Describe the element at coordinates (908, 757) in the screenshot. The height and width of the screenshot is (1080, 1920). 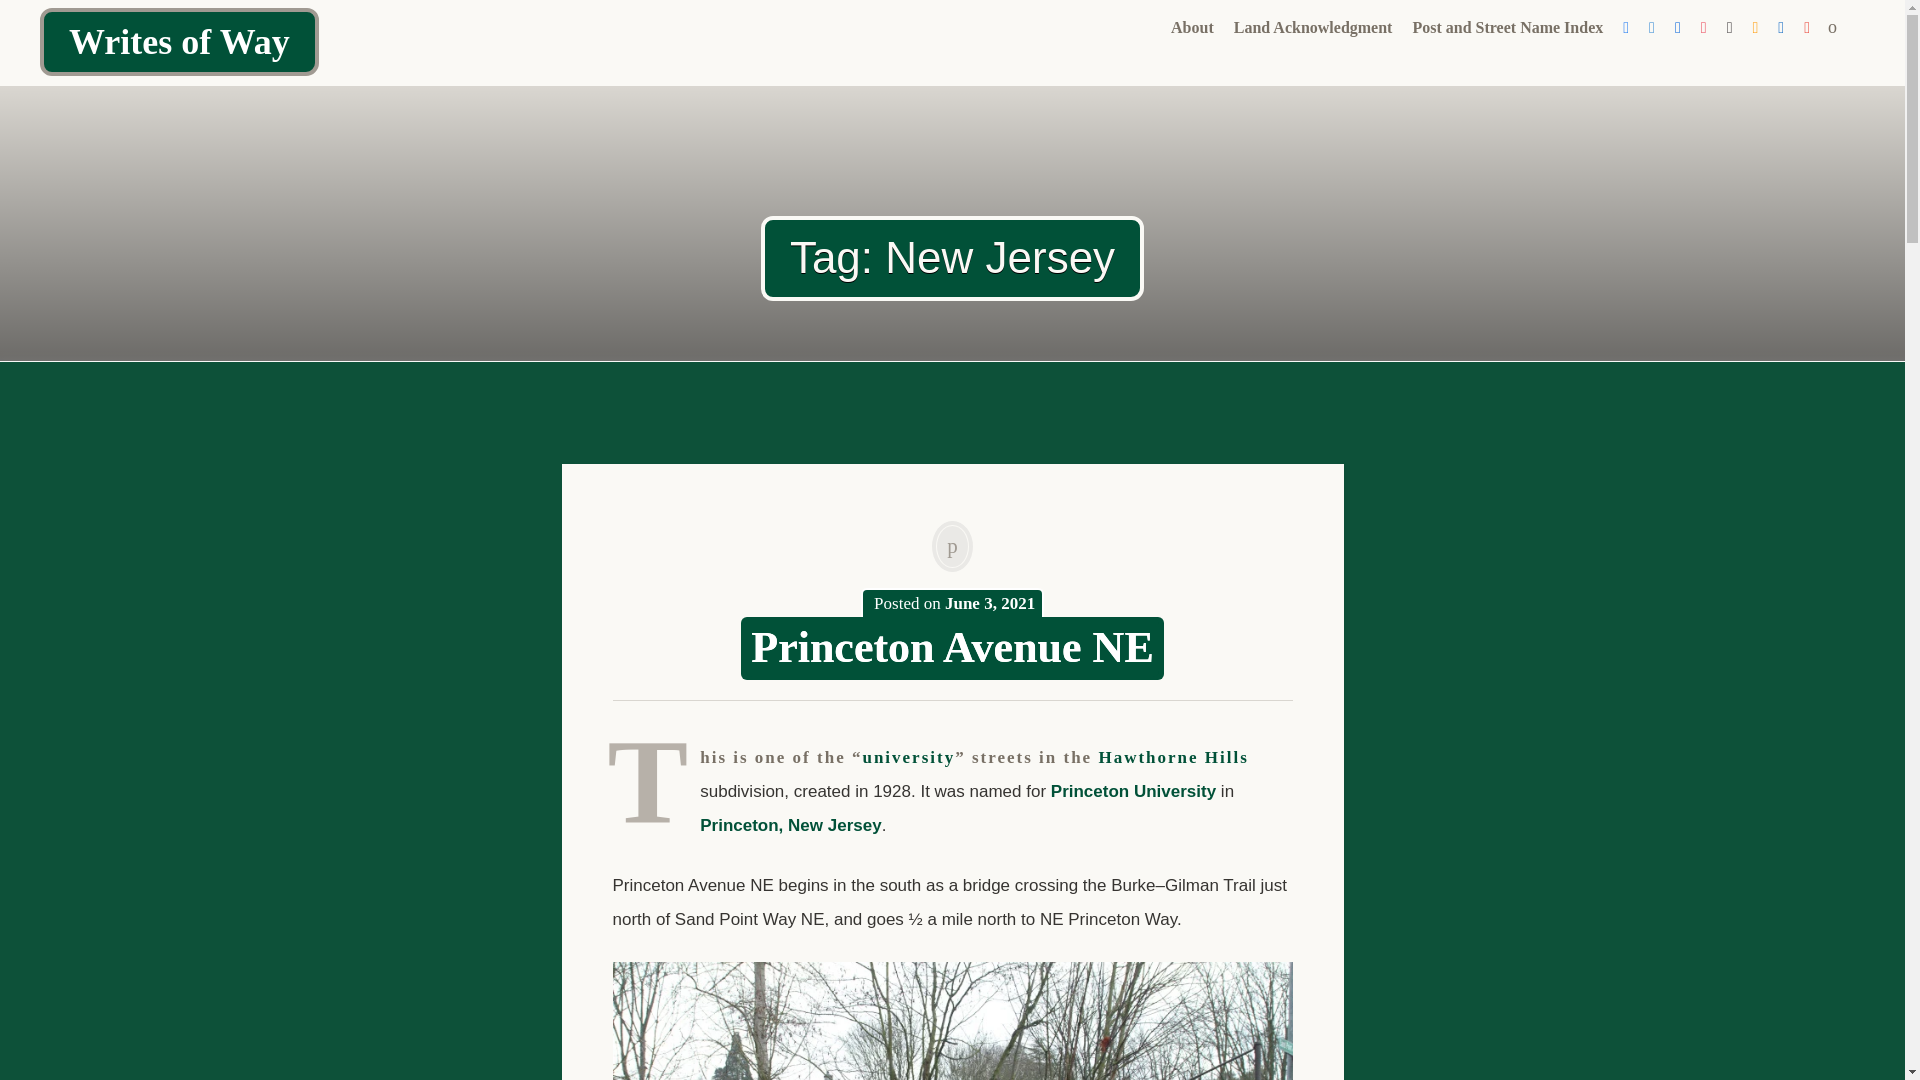
I see `university` at that location.